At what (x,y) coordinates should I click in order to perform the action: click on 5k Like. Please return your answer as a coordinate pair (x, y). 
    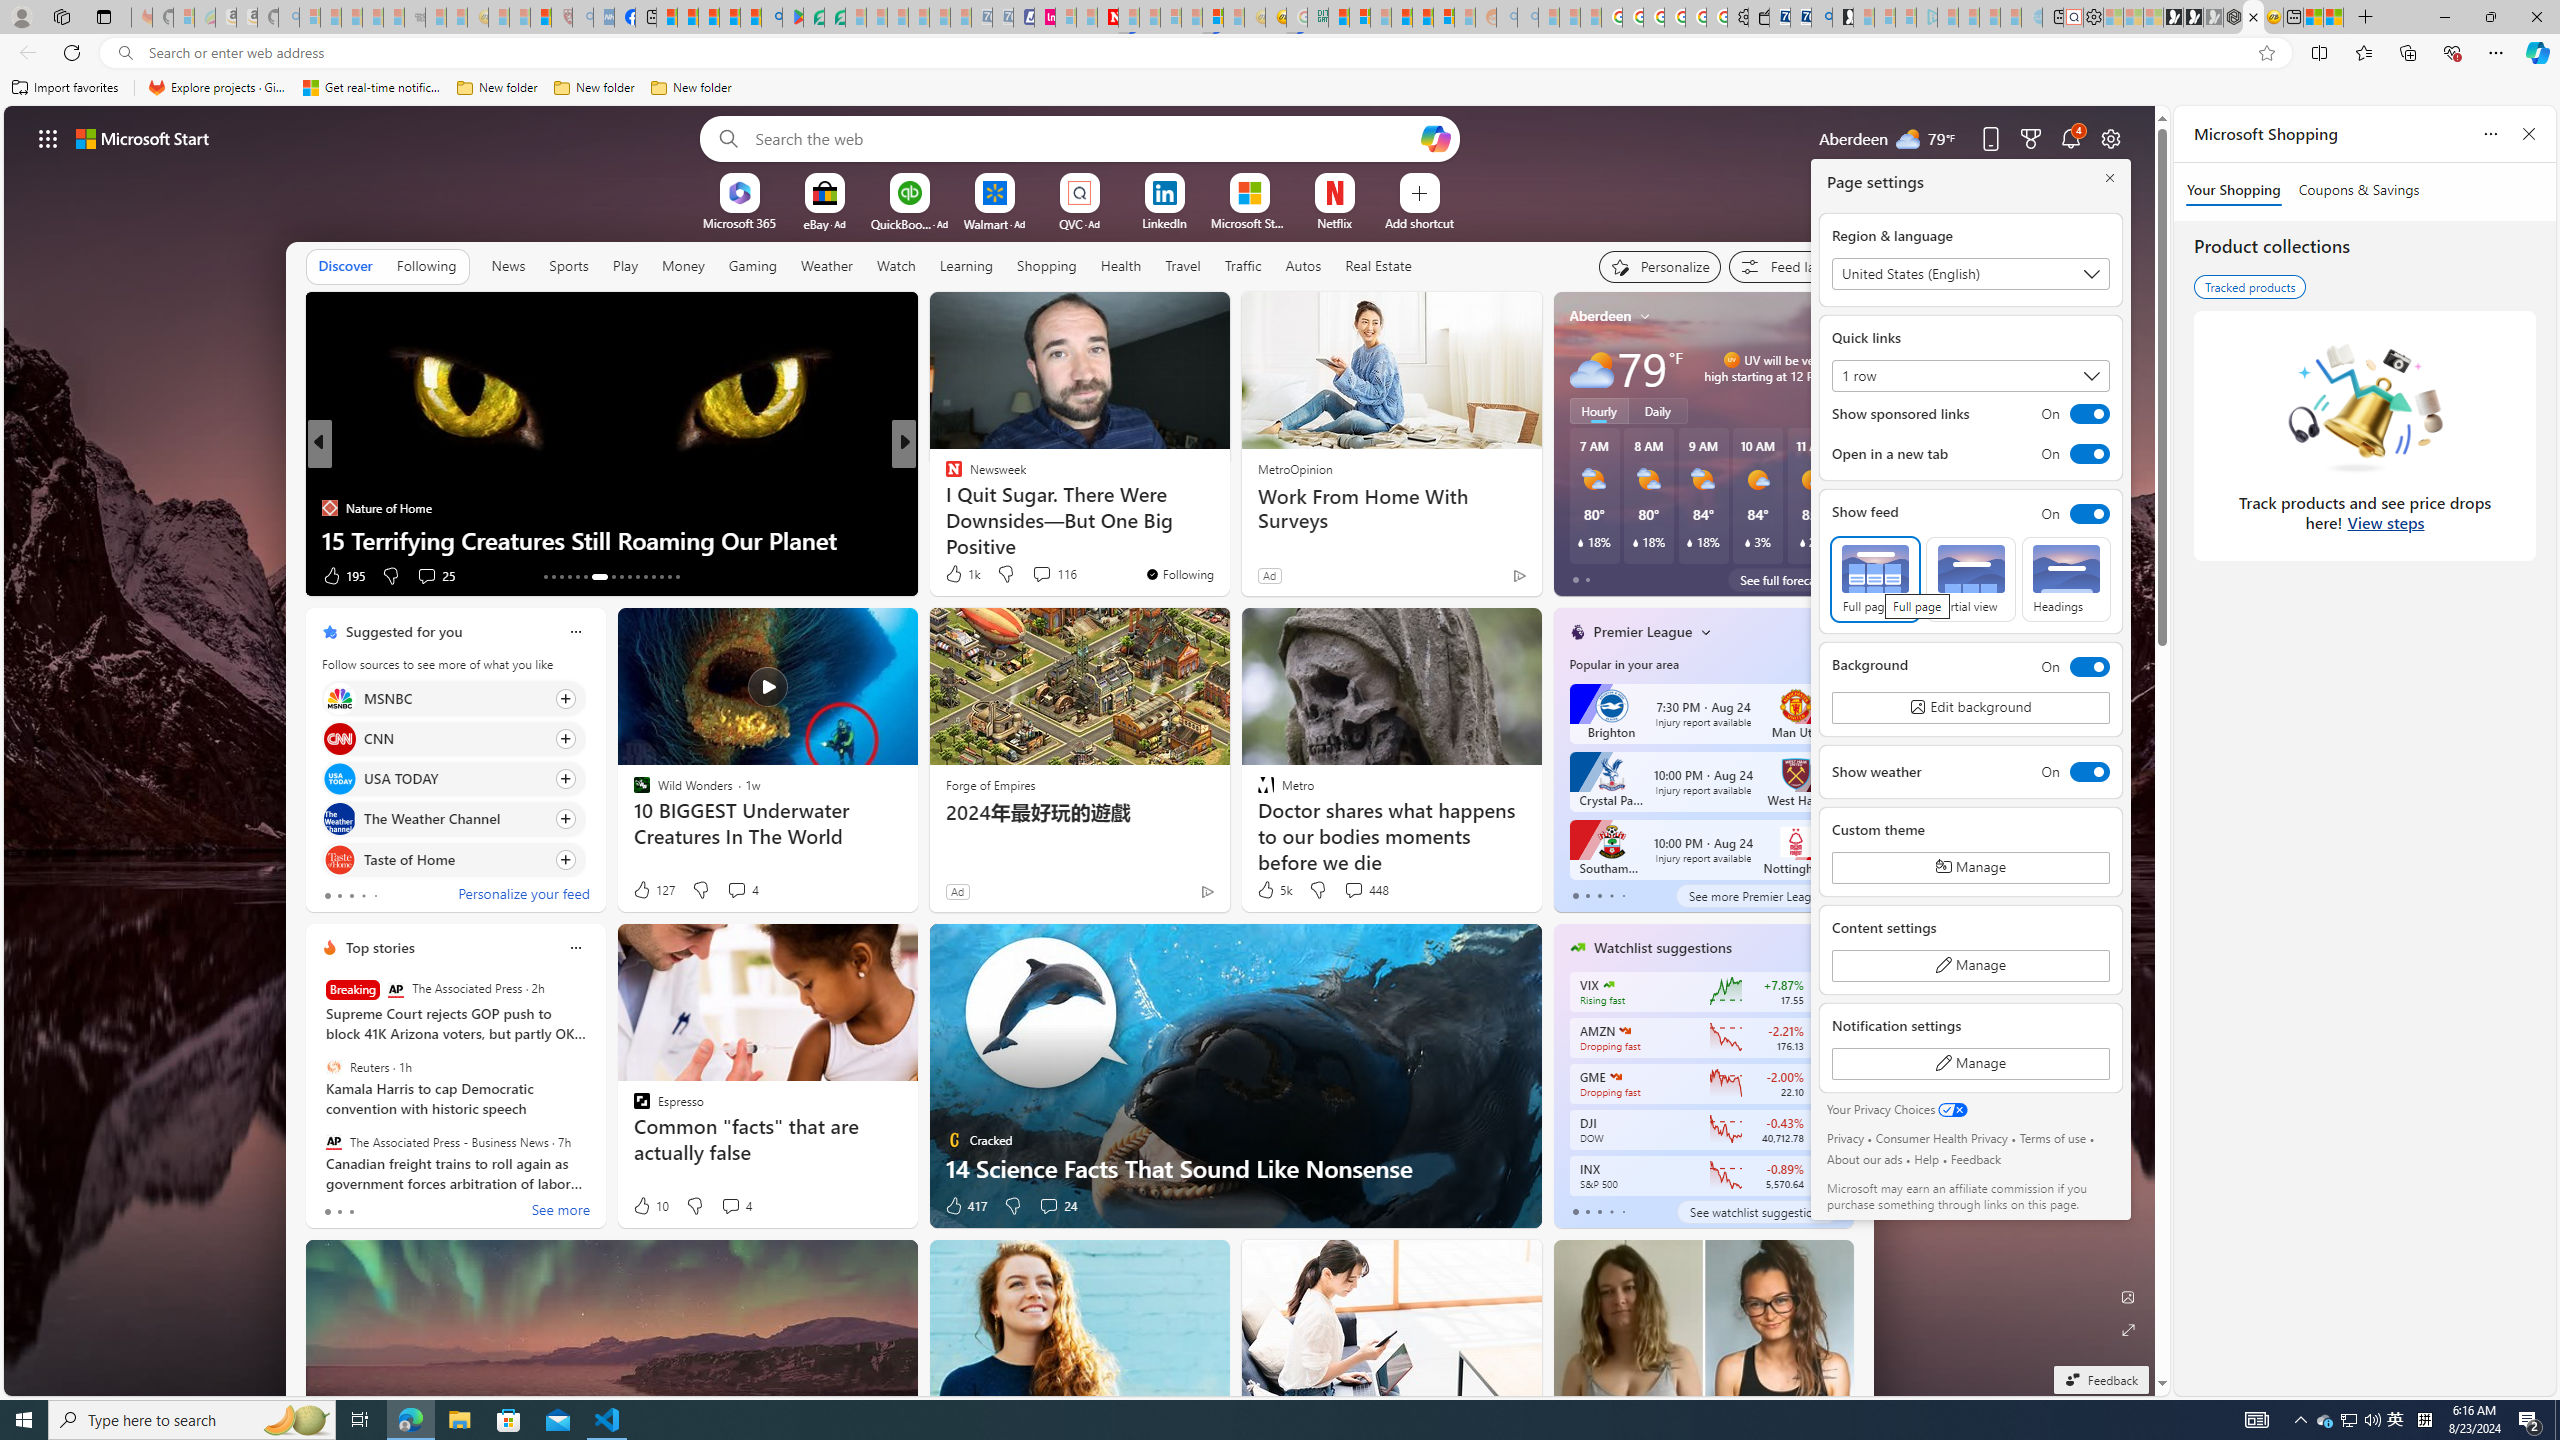
    Looking at the image, I should click on (1273, 890).